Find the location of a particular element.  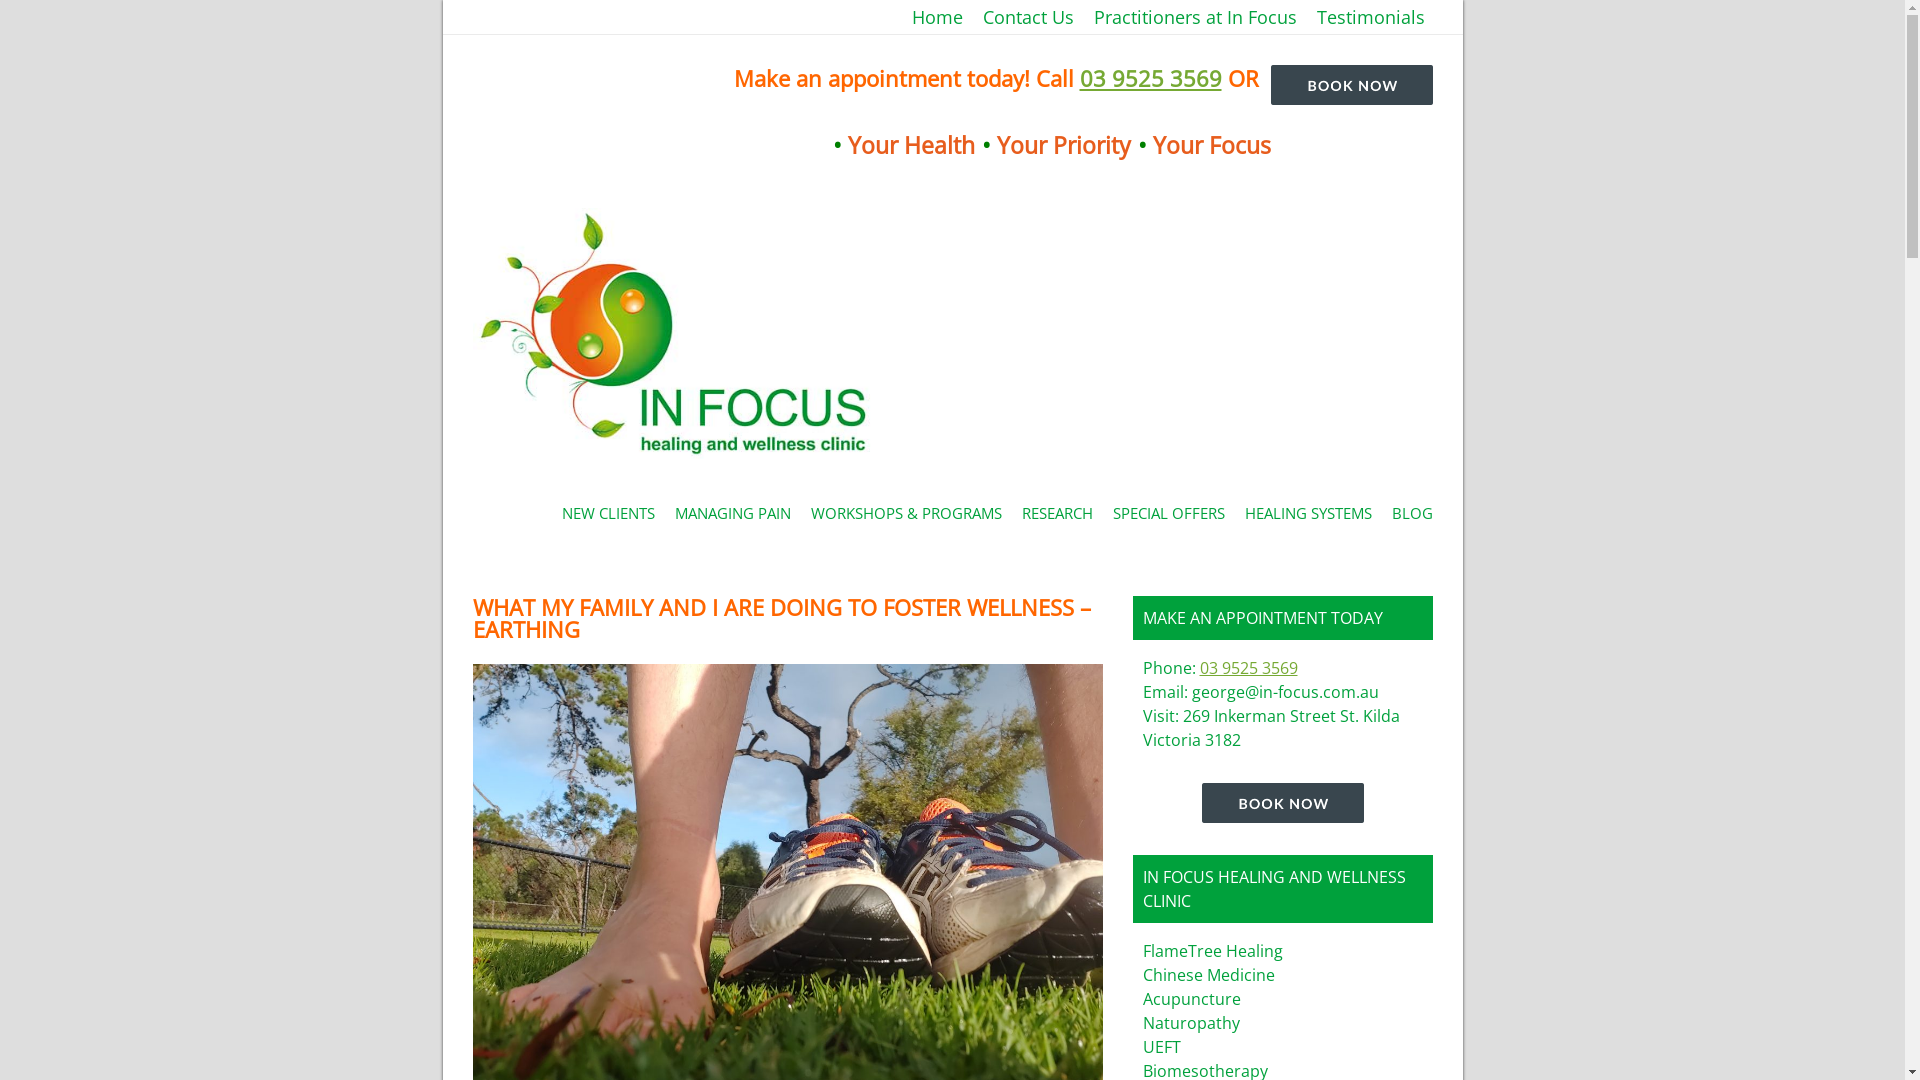

Testimonials is located at coordinates (896, 17).